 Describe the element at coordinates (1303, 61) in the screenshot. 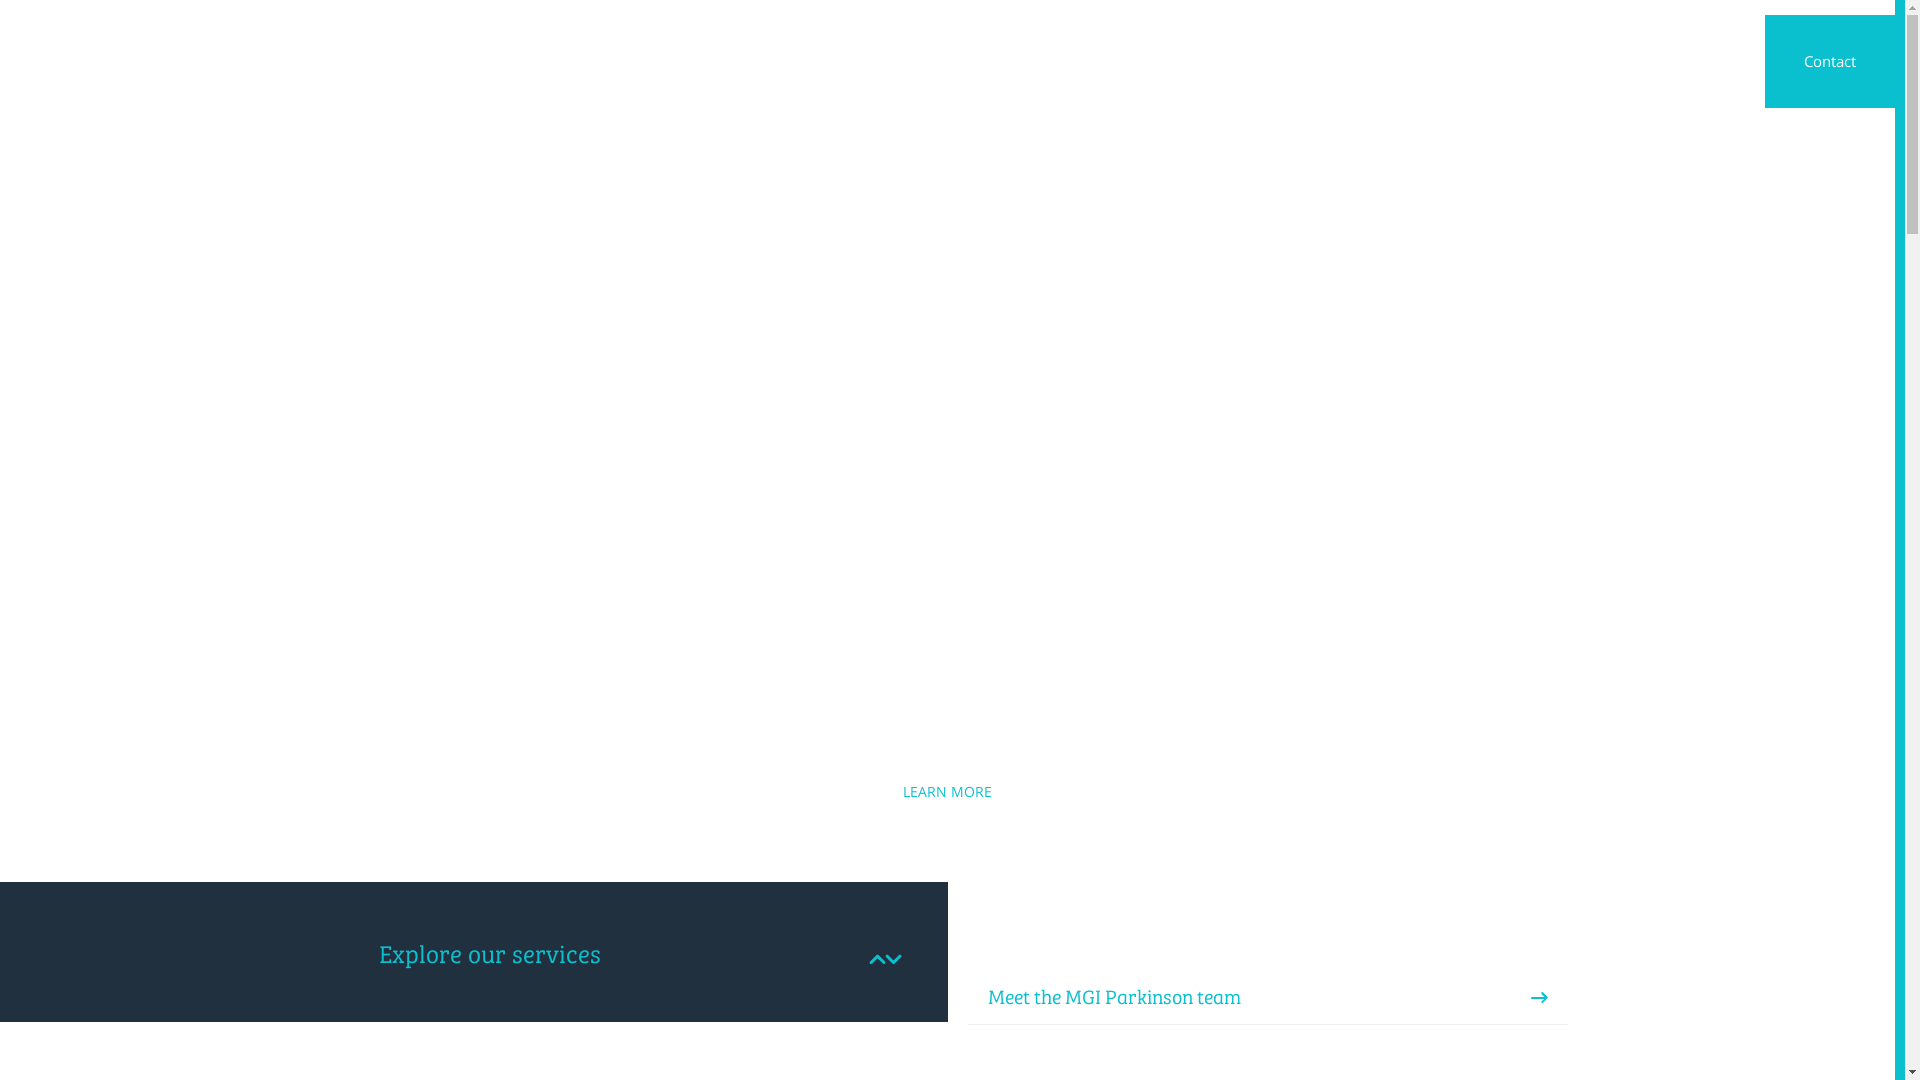

I see `Services` at that location.